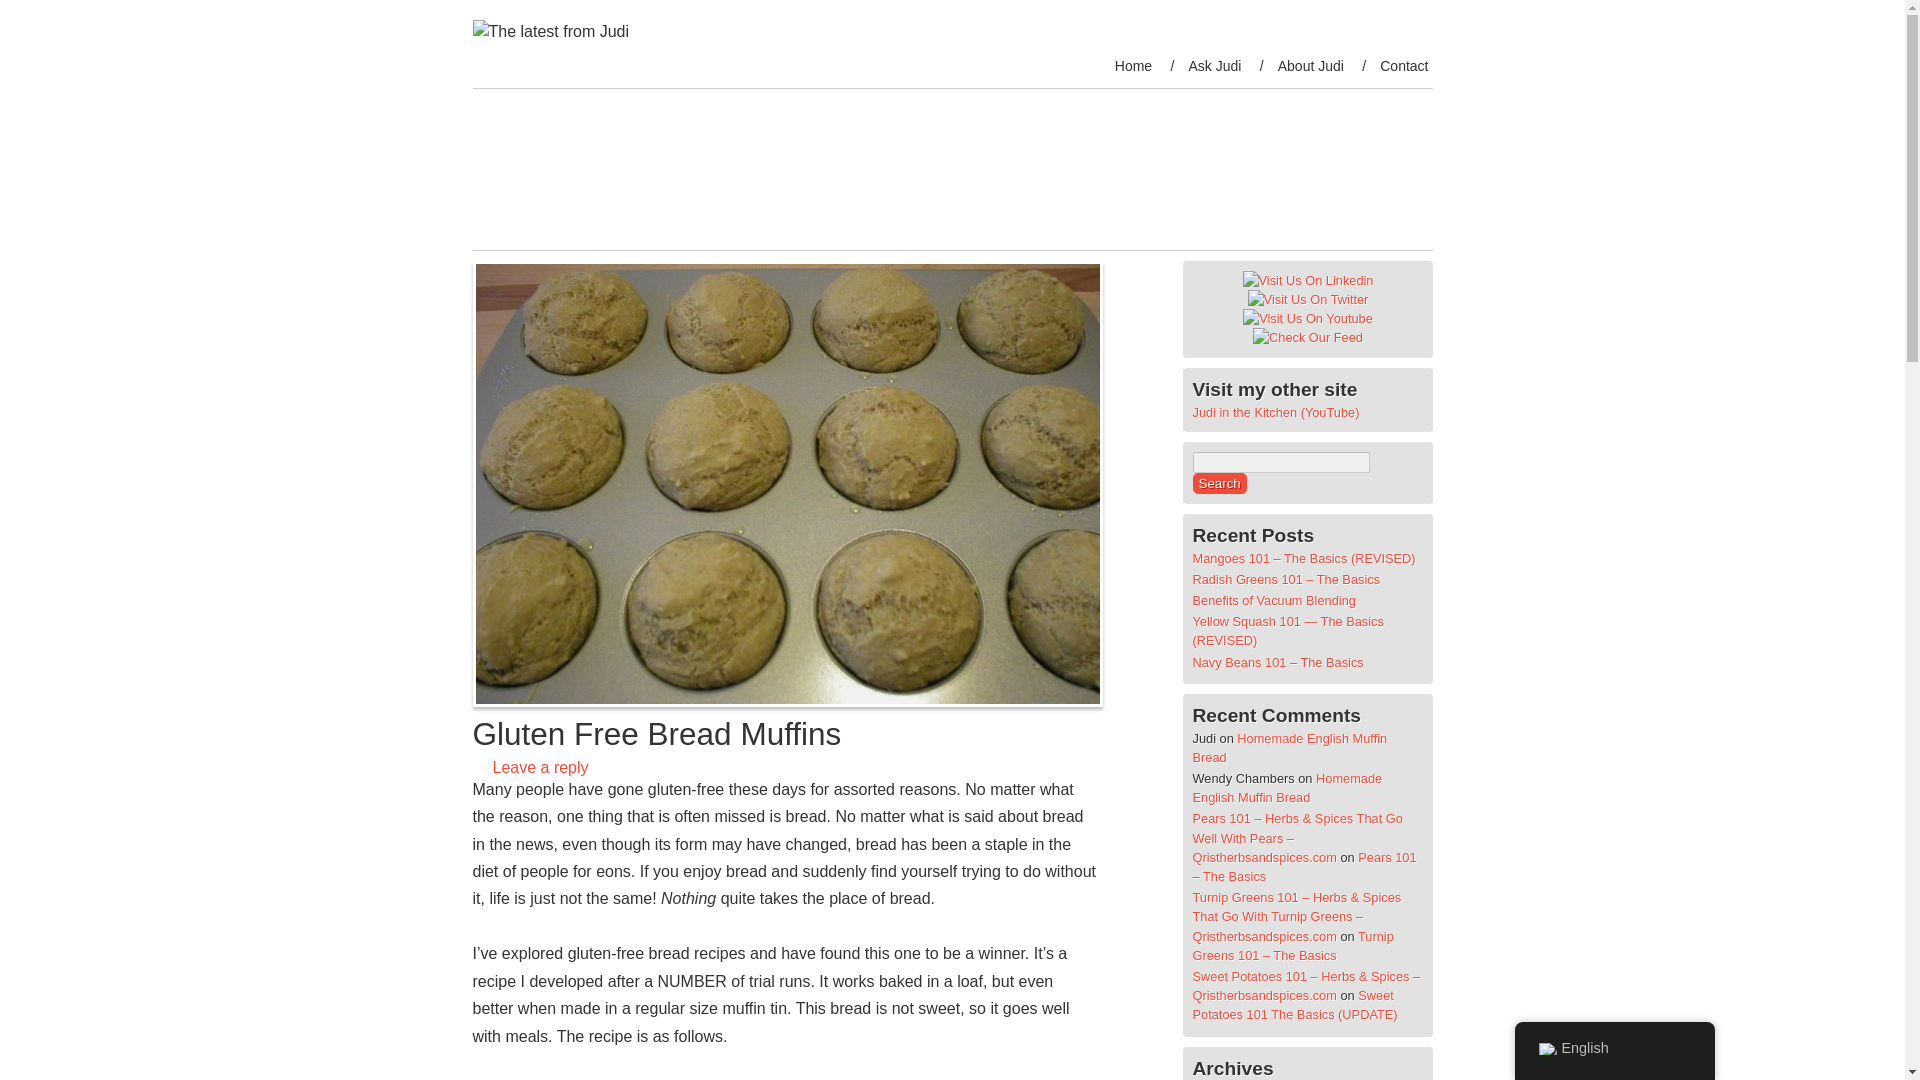 The width and height of the screenshot is (1920, 1080). I want to click on Visit Us On Youtube, so click(1307, 318).